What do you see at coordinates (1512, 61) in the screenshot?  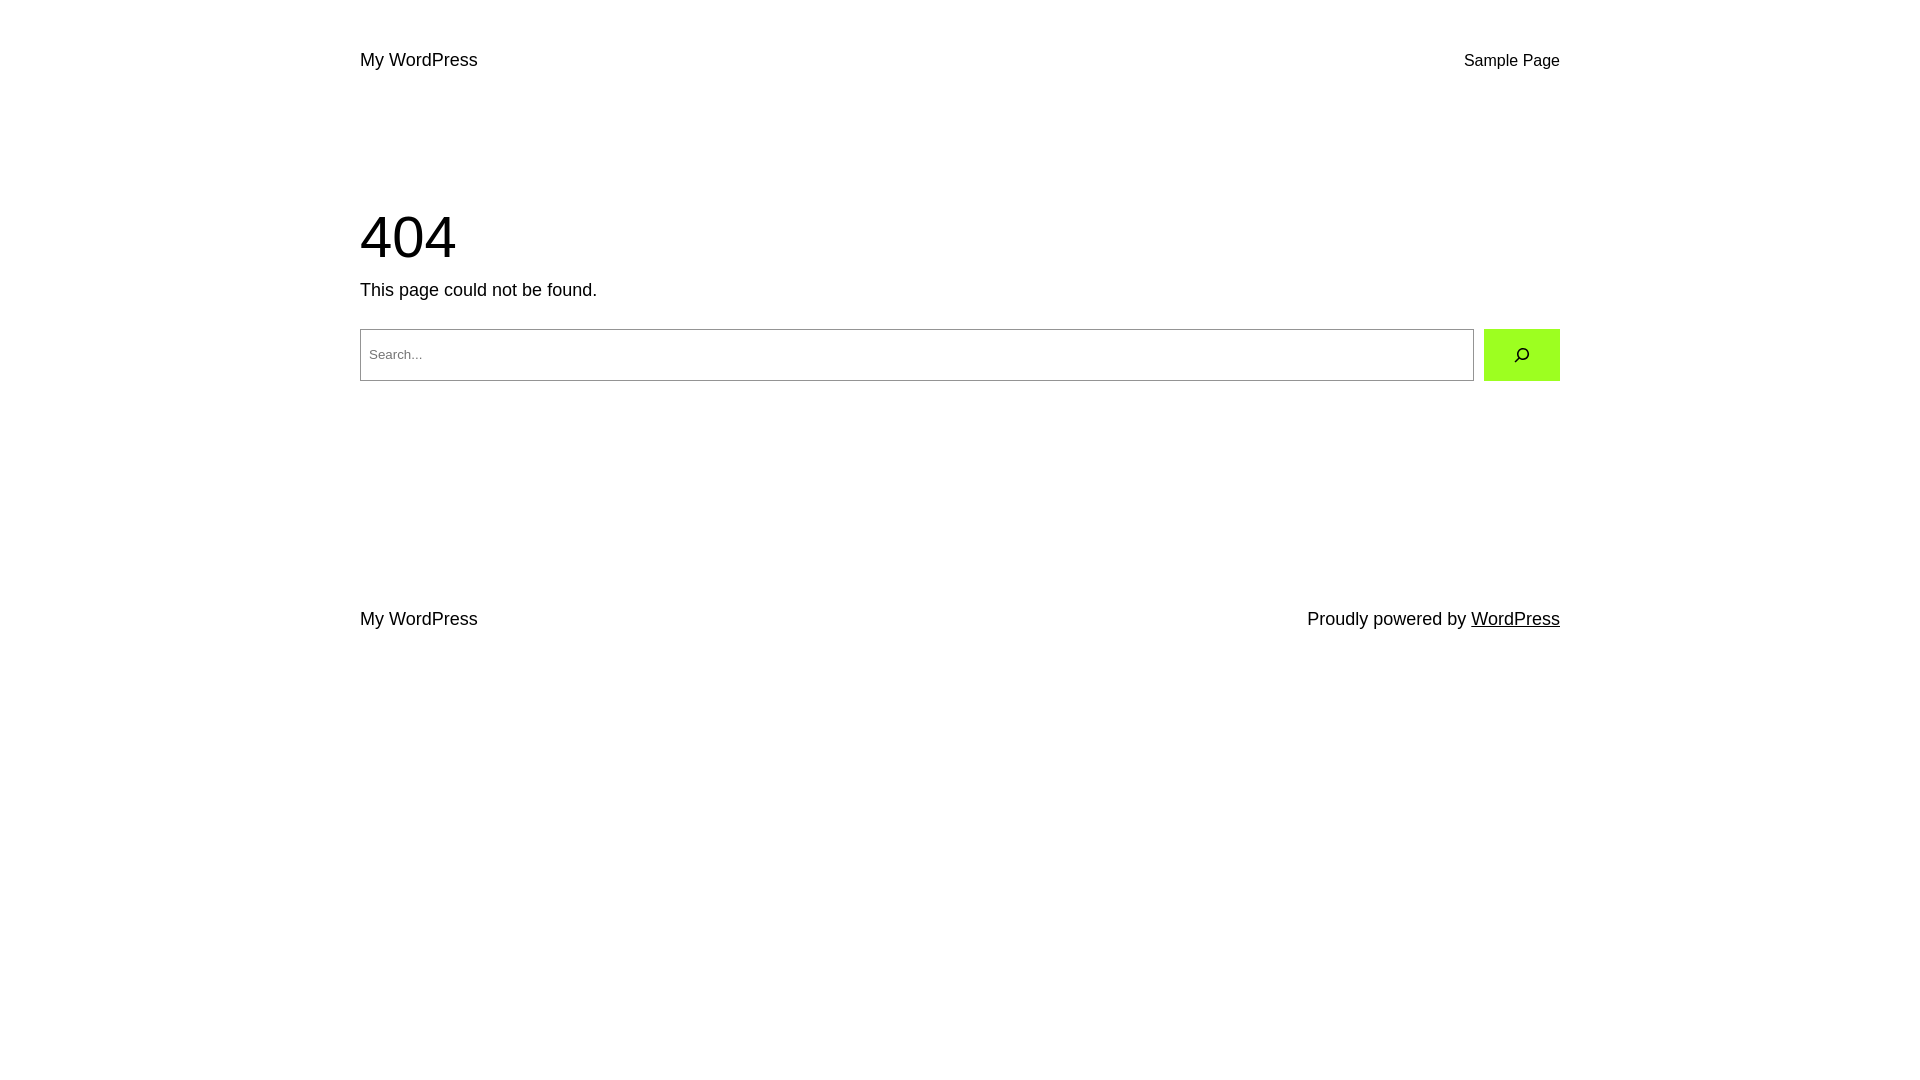 I see `Sample Page` at bounding box center [1512, 61].